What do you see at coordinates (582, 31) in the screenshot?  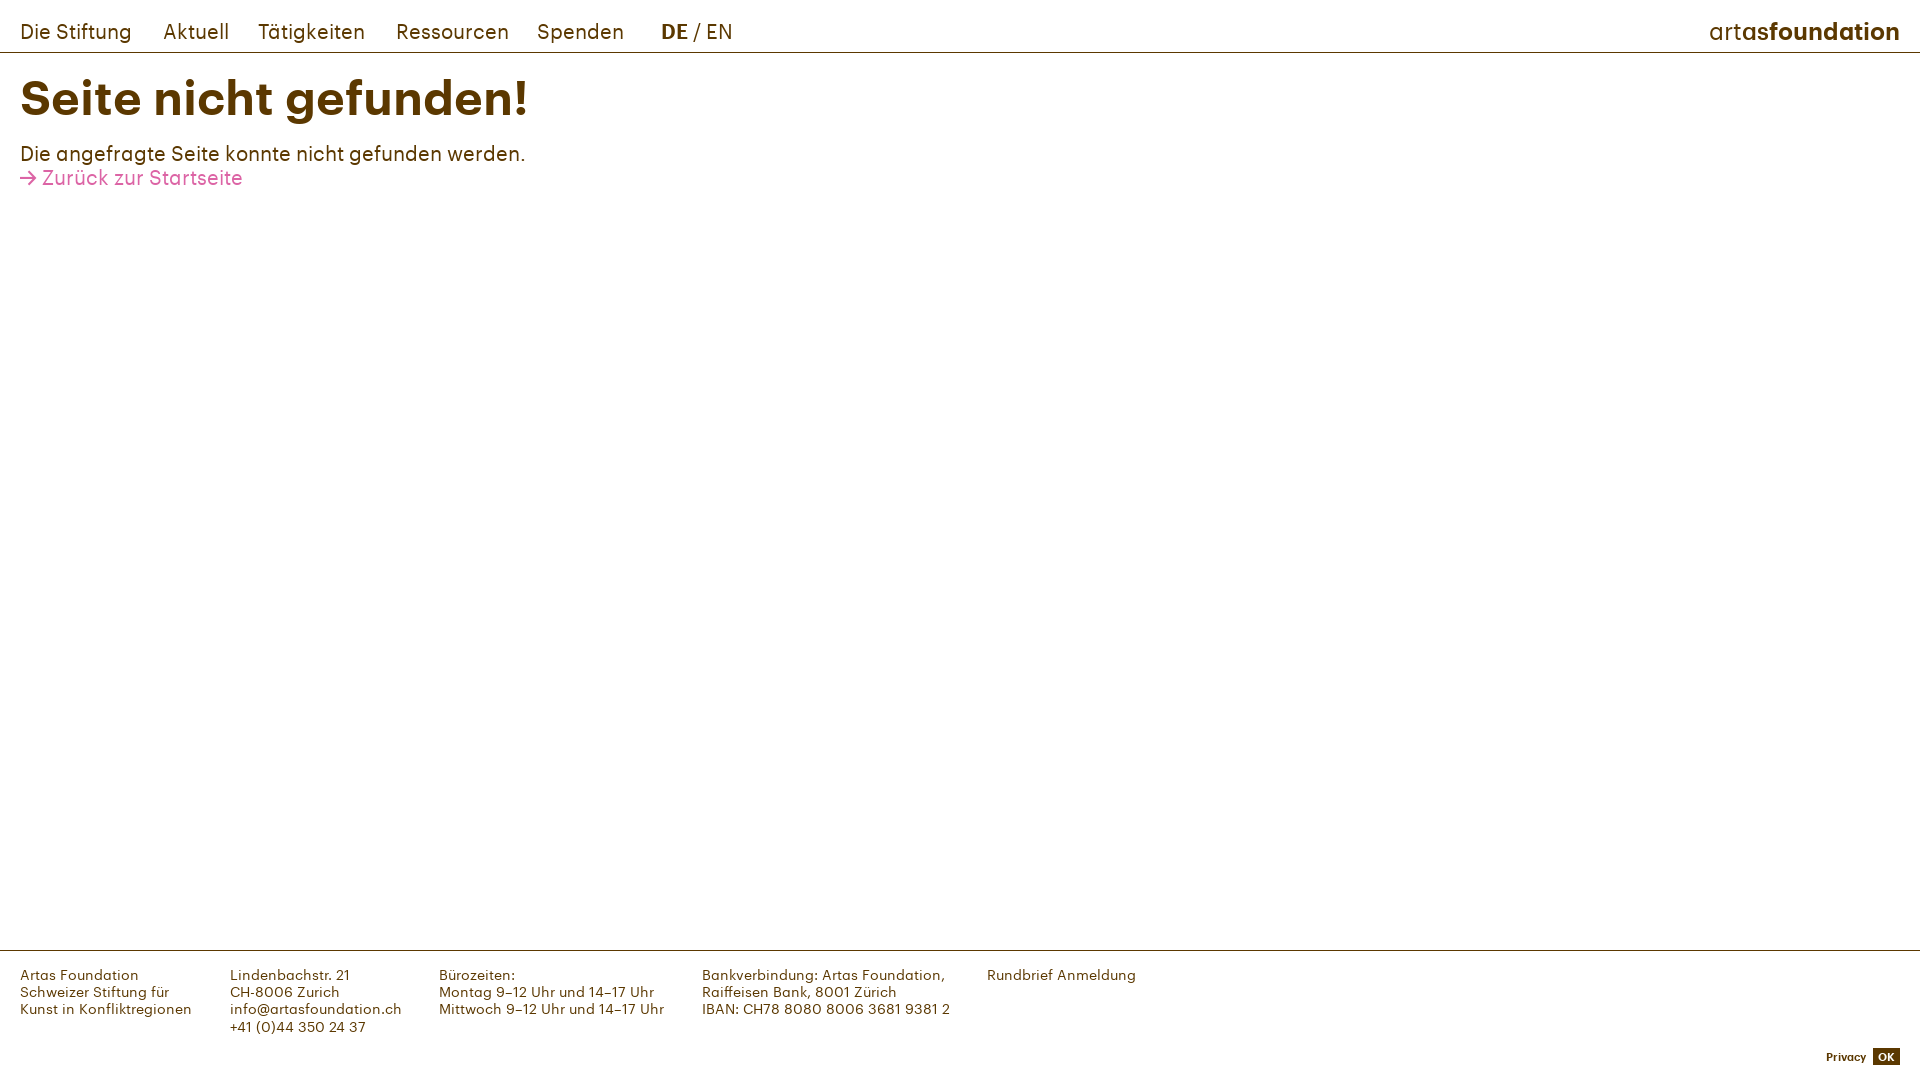 I see `Spenden` at bounding box center [582, 31].